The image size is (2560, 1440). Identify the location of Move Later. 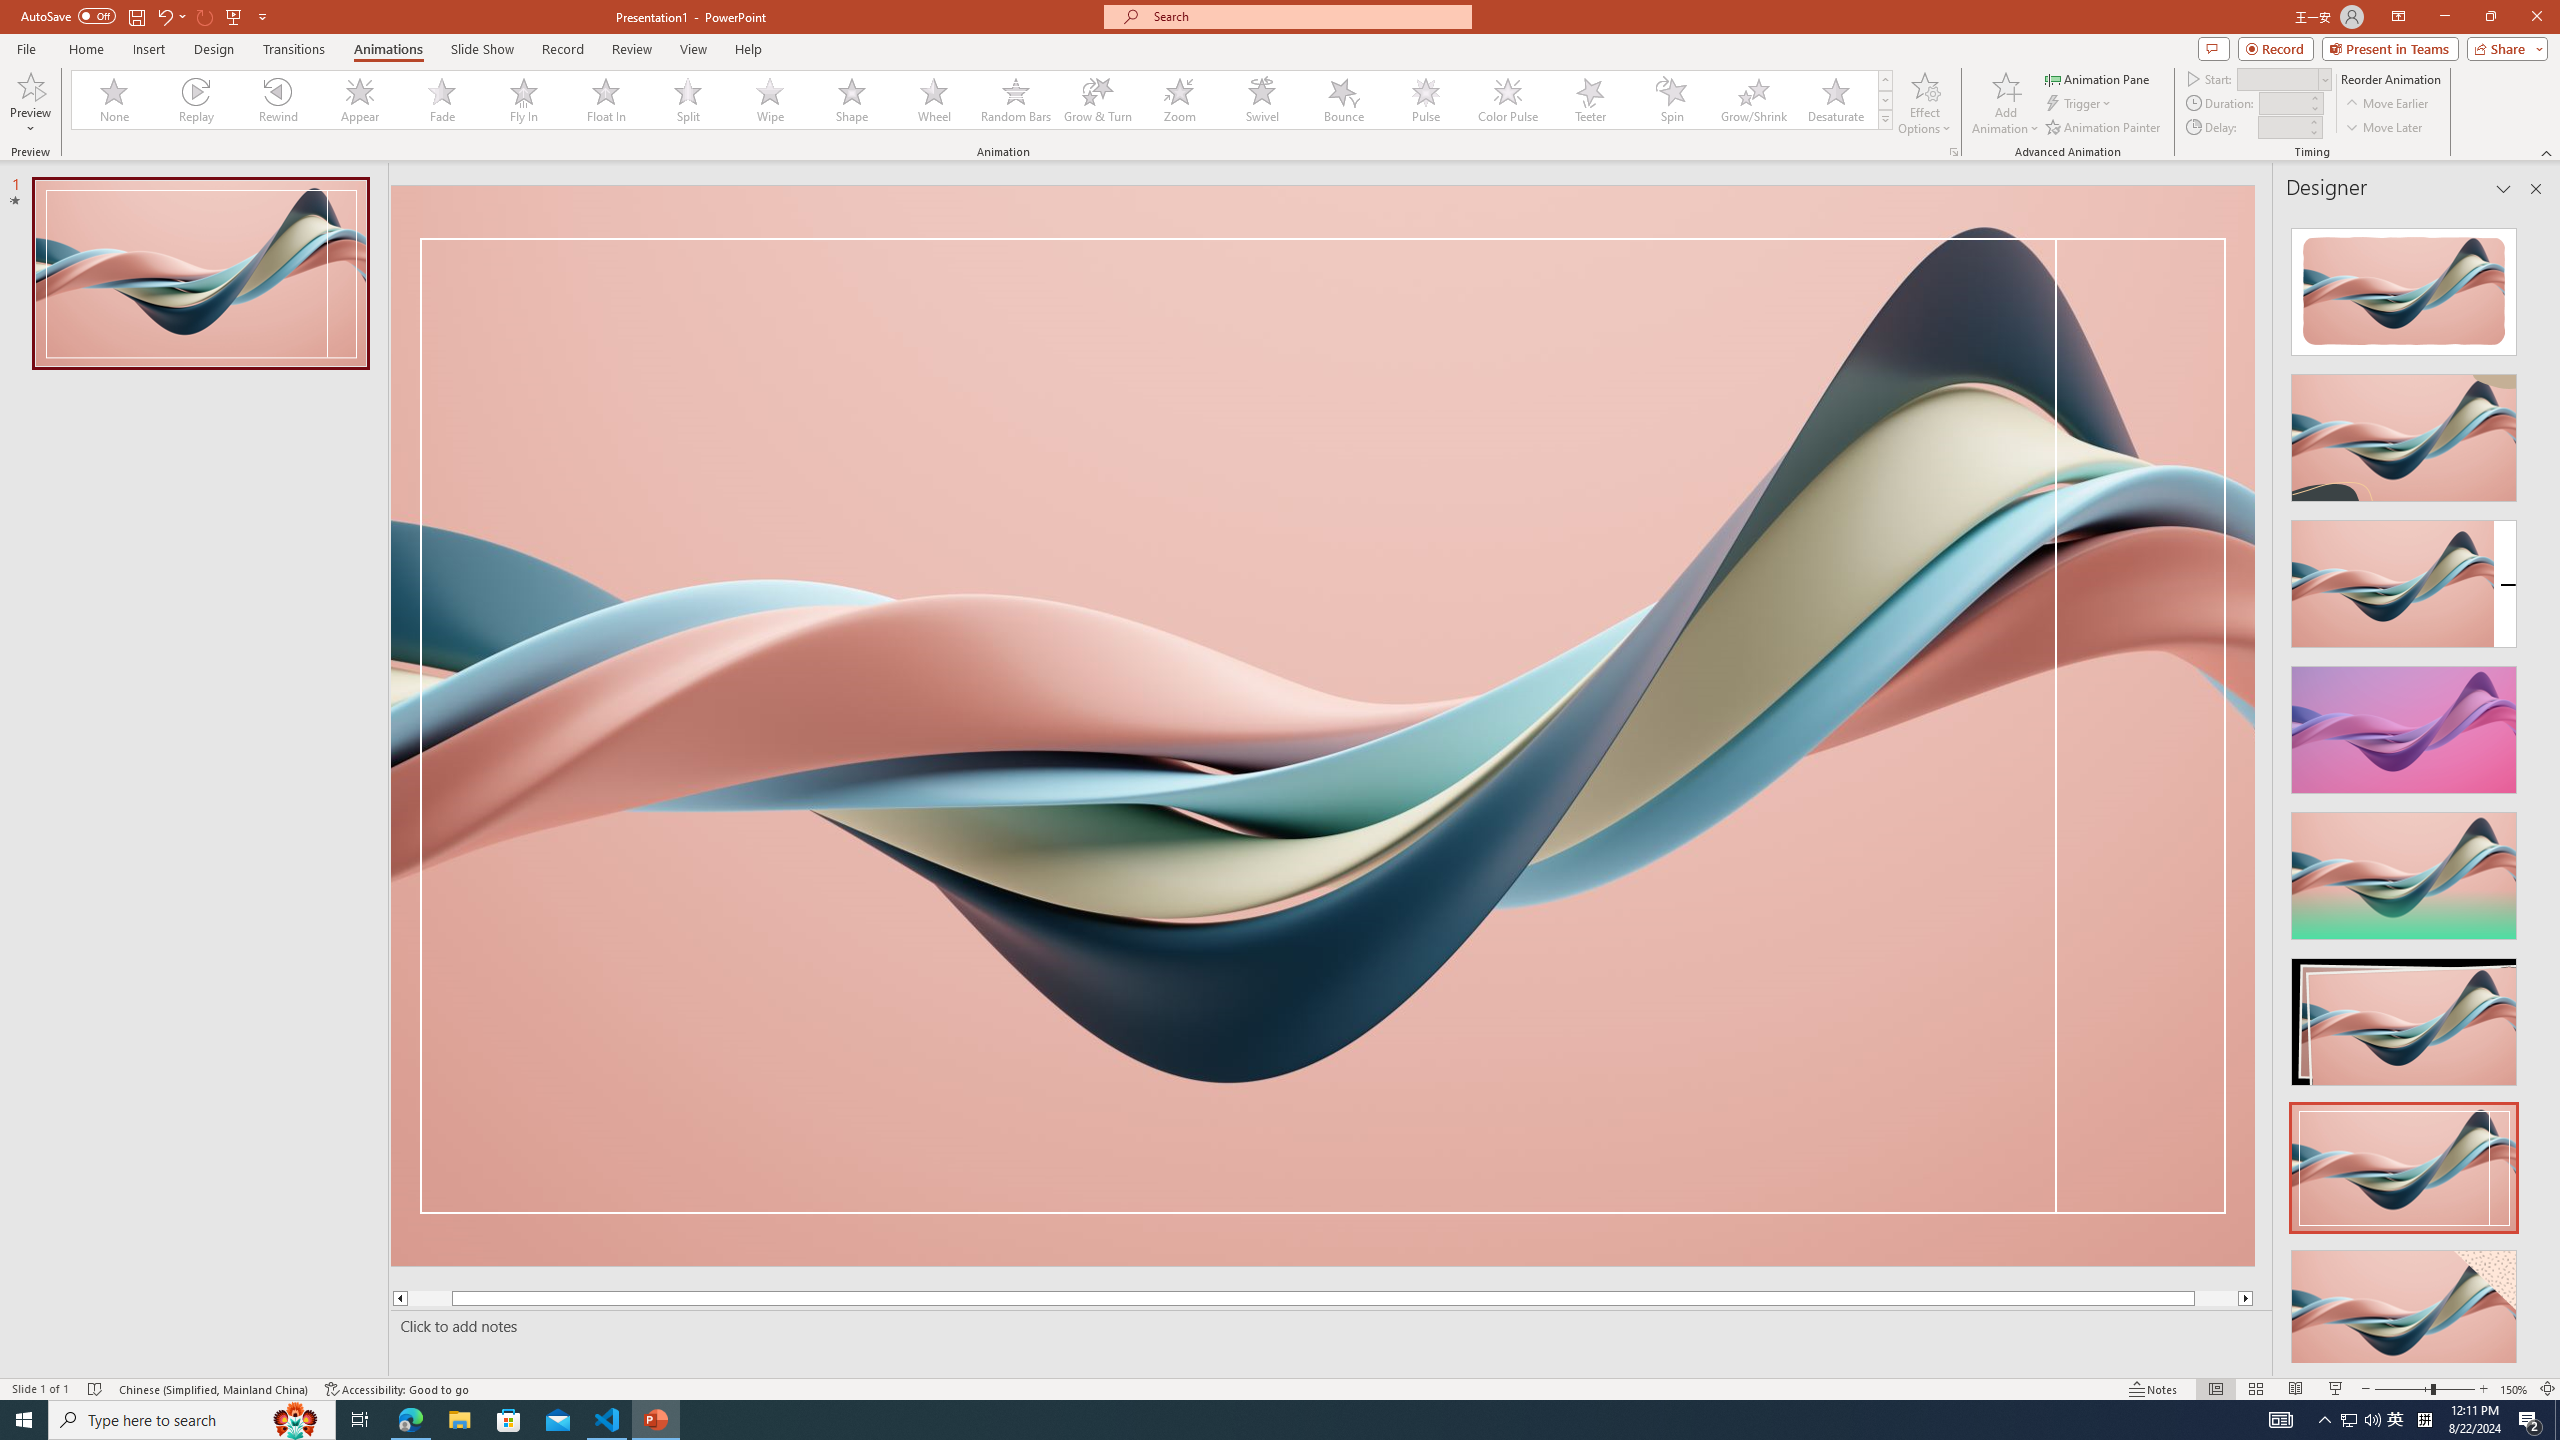
(2384, 128).